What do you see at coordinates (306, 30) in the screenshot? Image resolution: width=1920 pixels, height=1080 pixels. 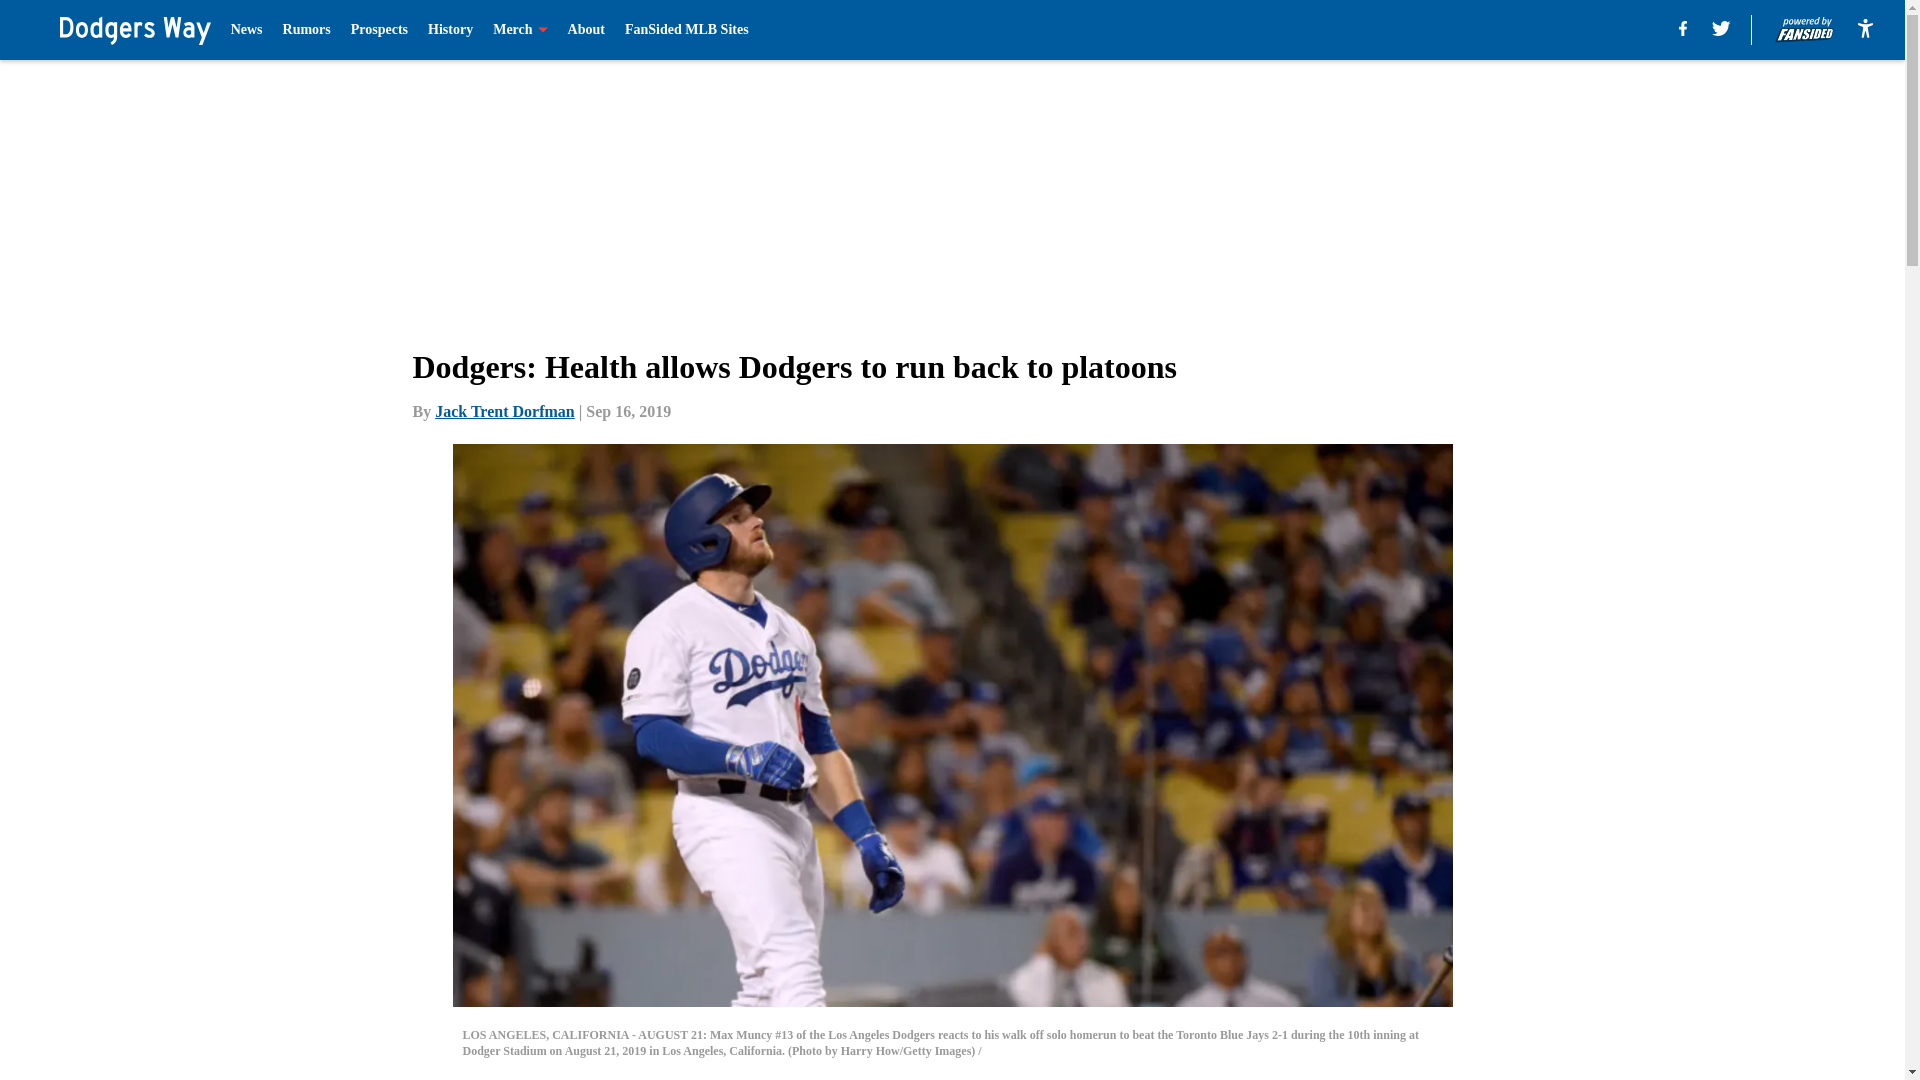 I see `Rumors` at bounding box center [306, 30].